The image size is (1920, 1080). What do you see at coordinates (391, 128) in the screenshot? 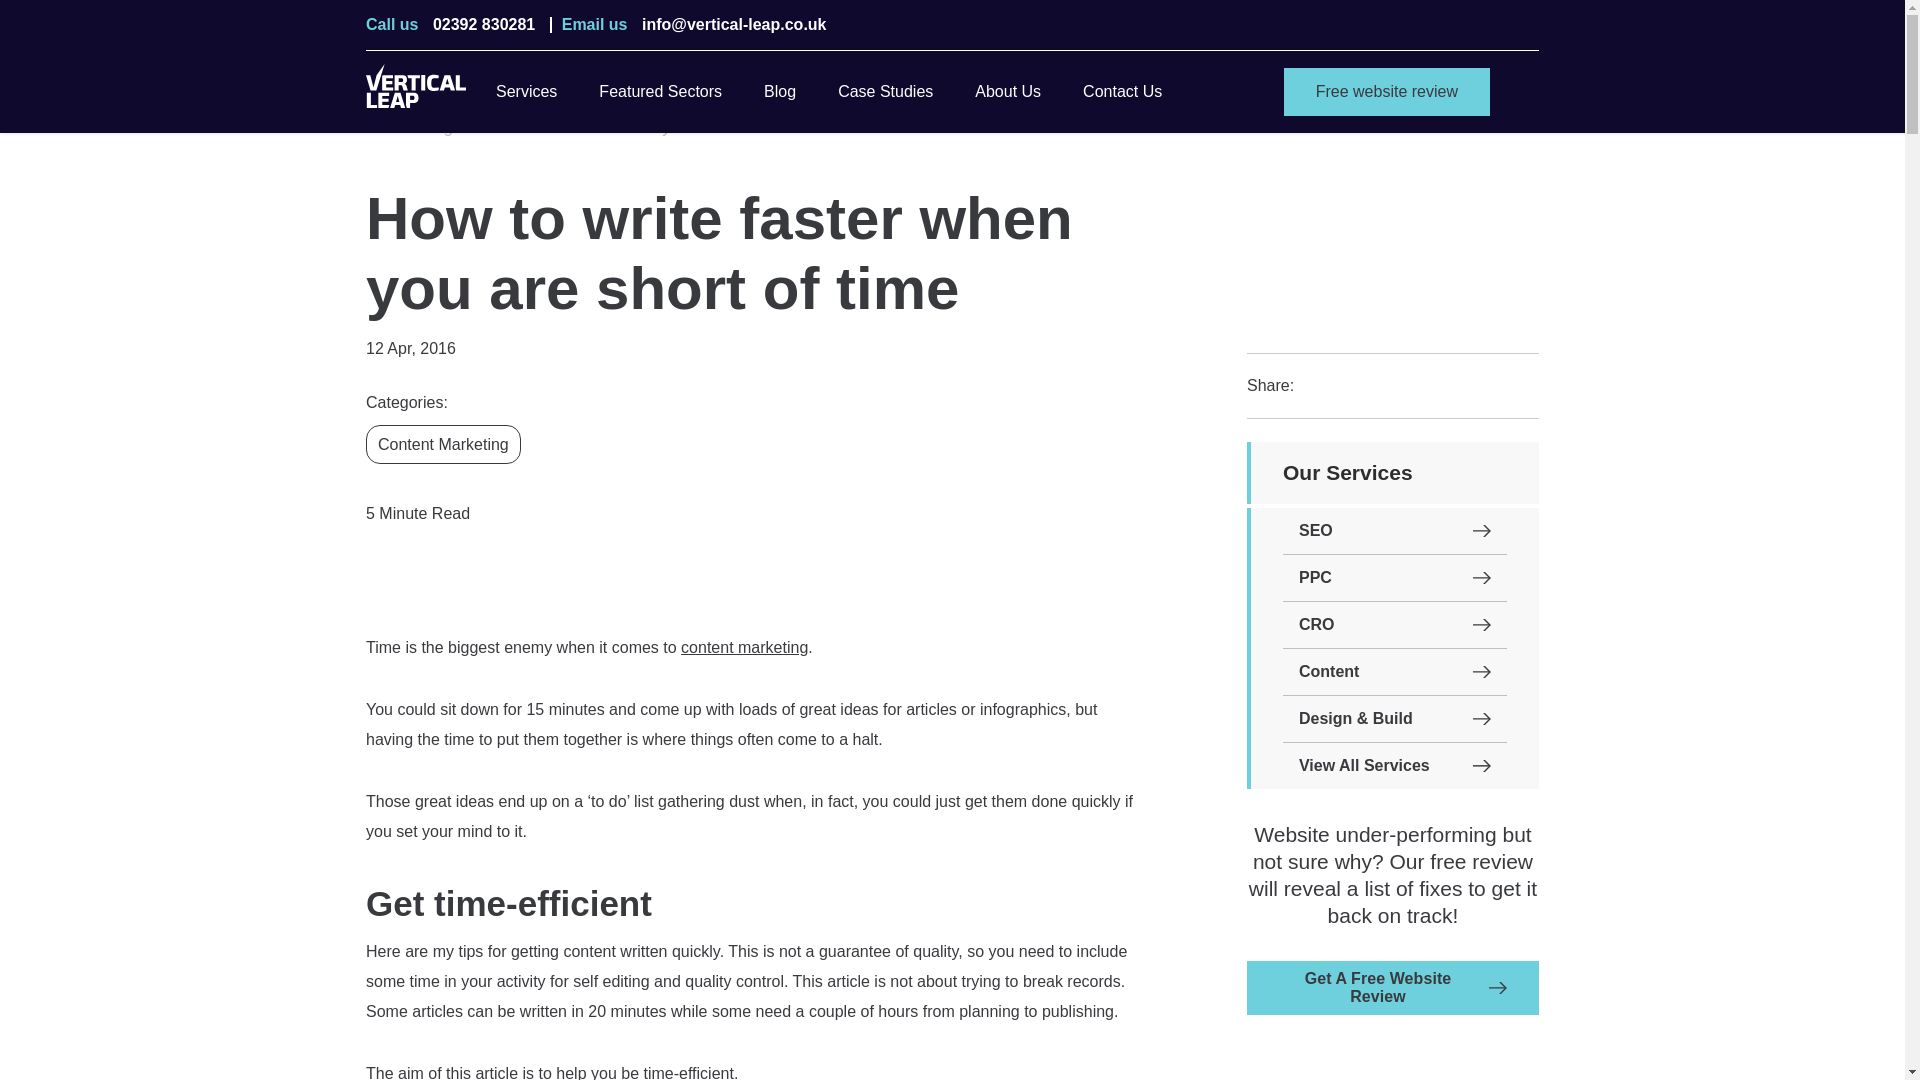
I see `Home` at bounding box center [391, 128].